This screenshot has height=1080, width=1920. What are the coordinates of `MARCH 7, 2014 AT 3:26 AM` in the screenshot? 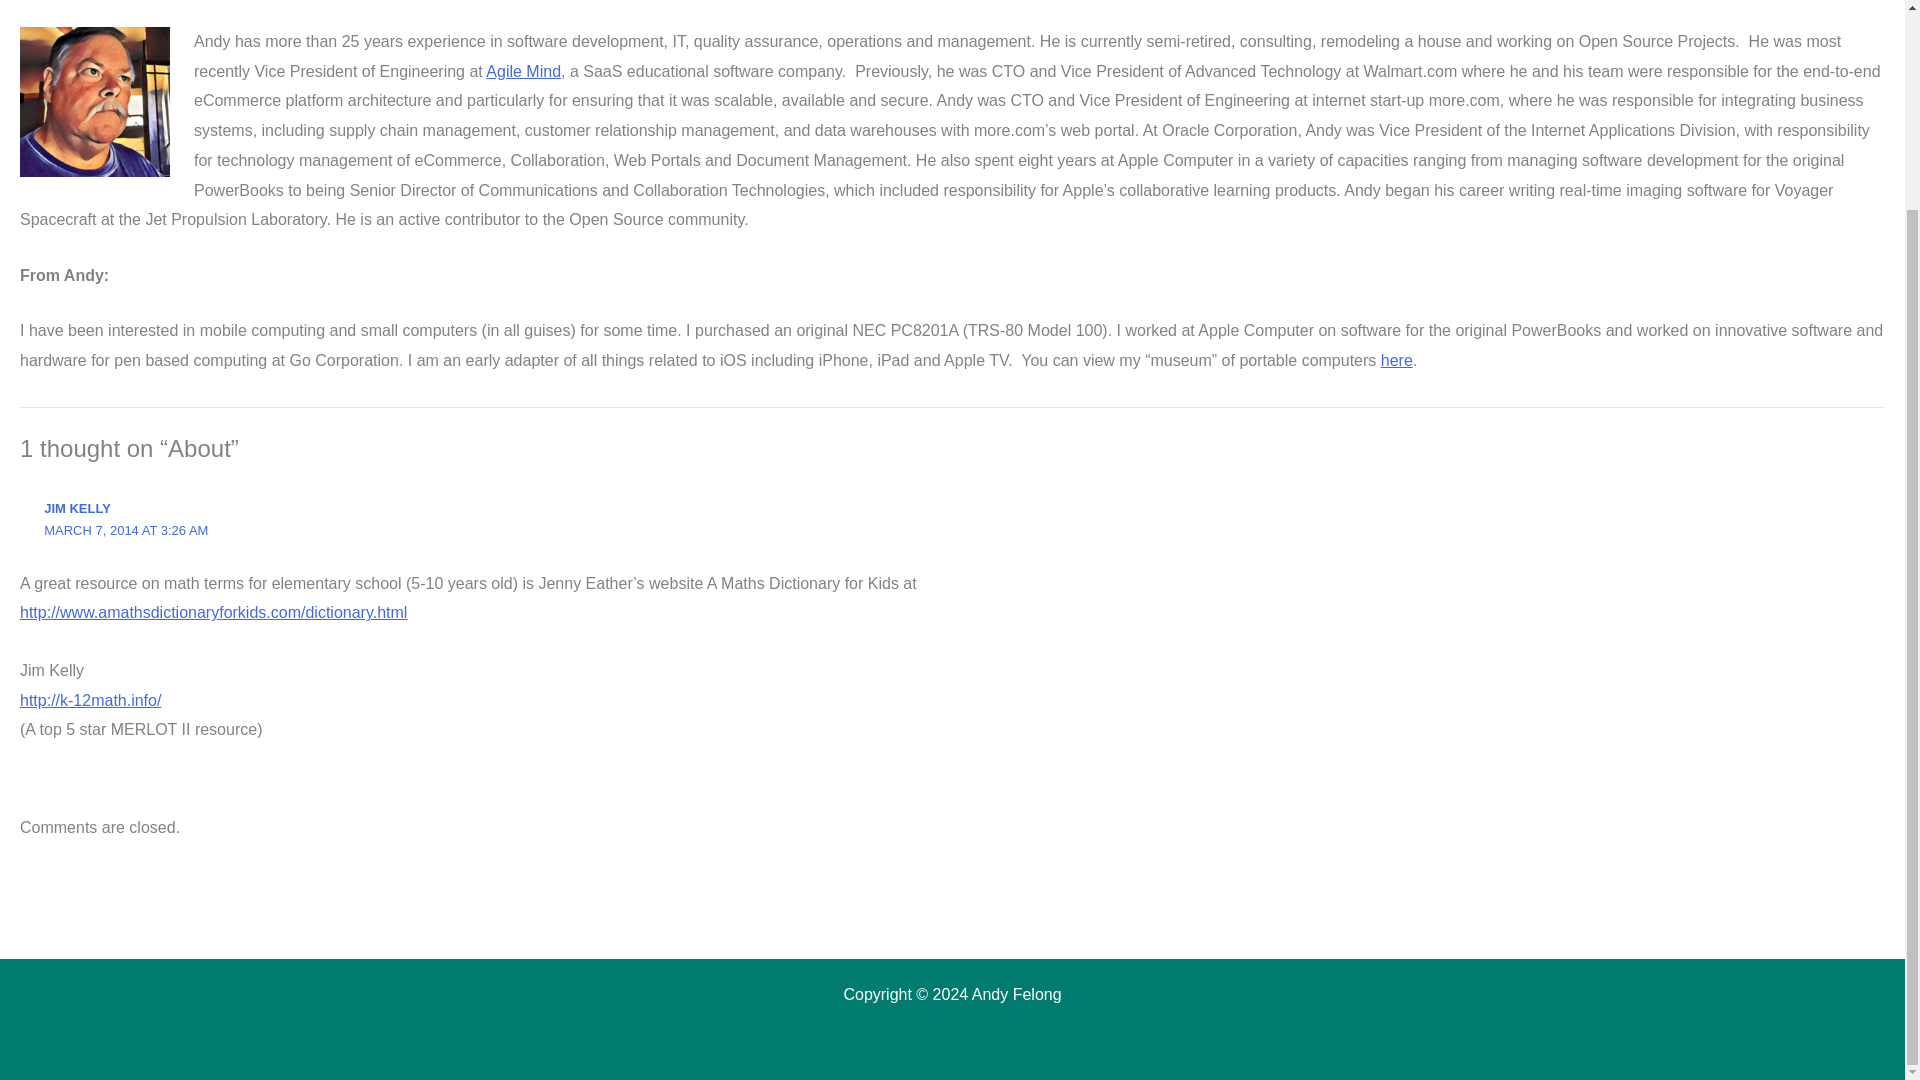 It's located at (126, 530).